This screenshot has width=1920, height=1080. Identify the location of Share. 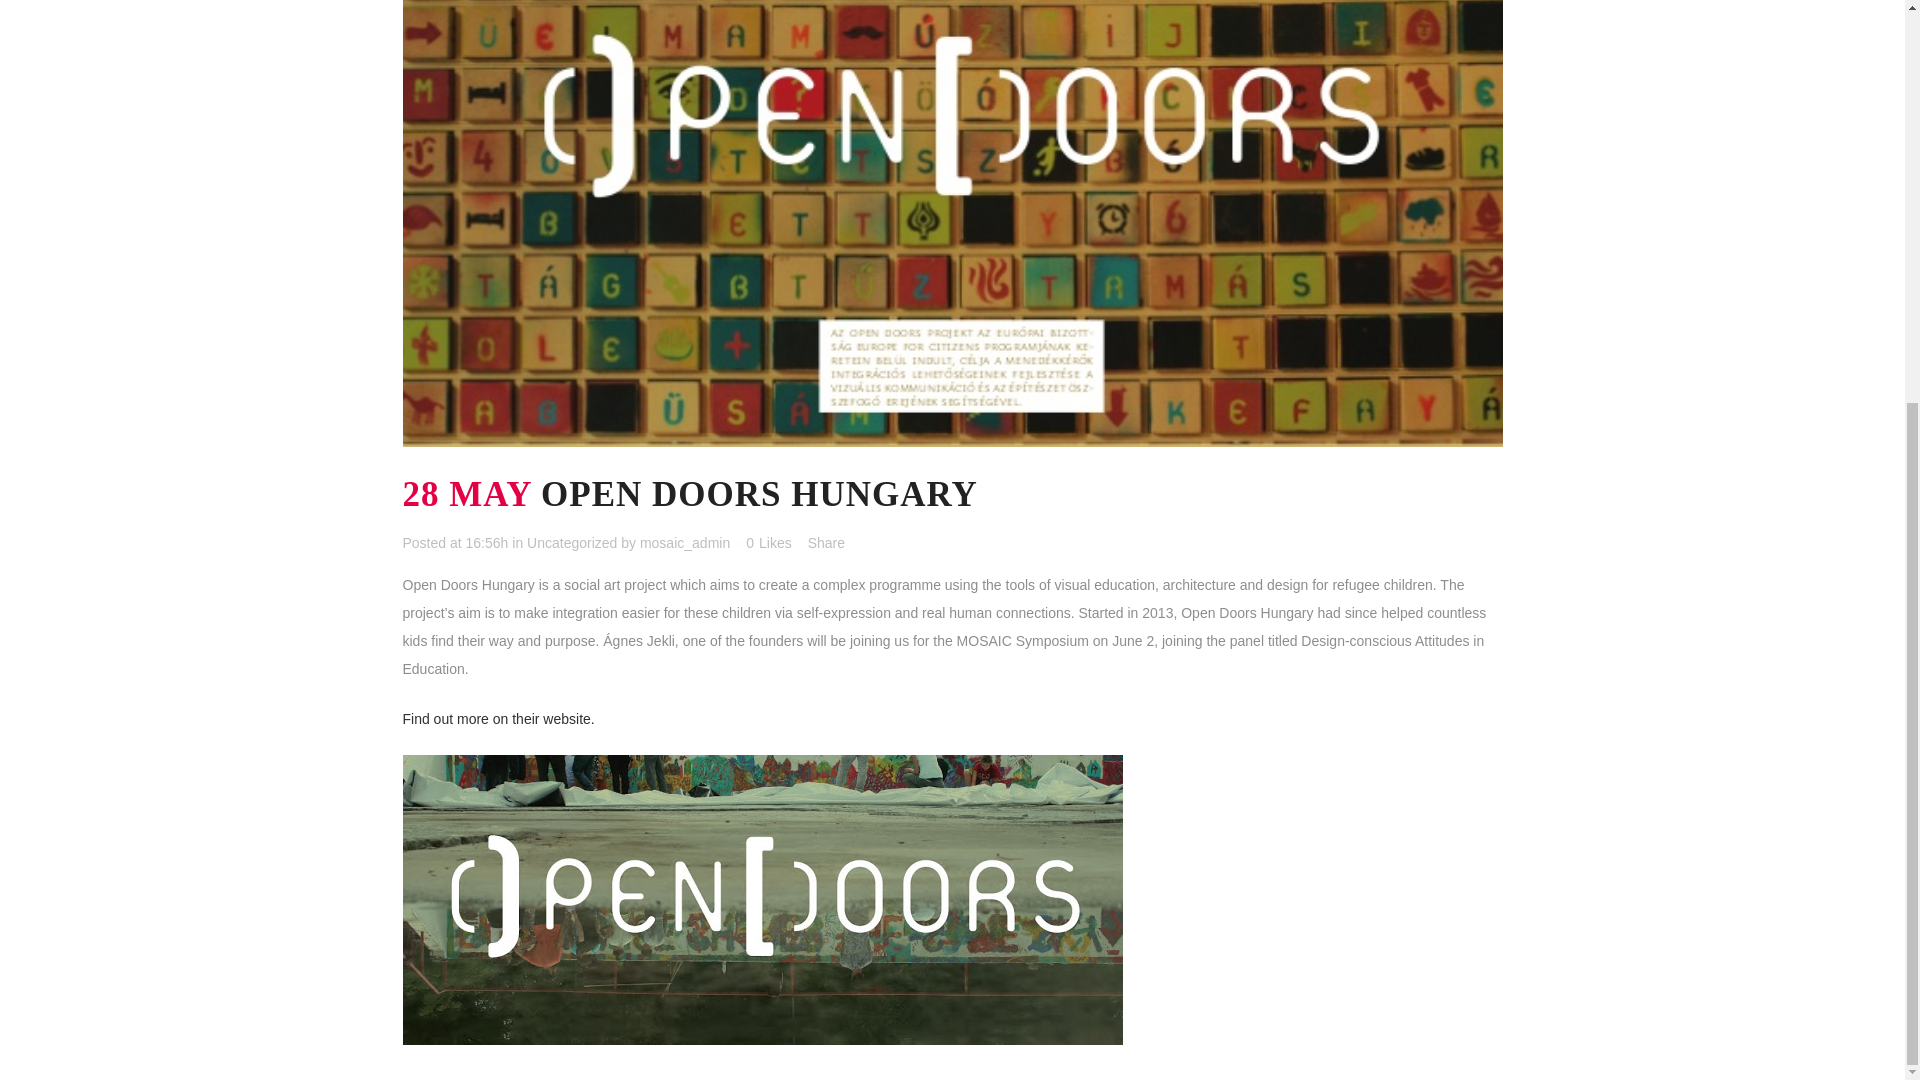
(826, 542).